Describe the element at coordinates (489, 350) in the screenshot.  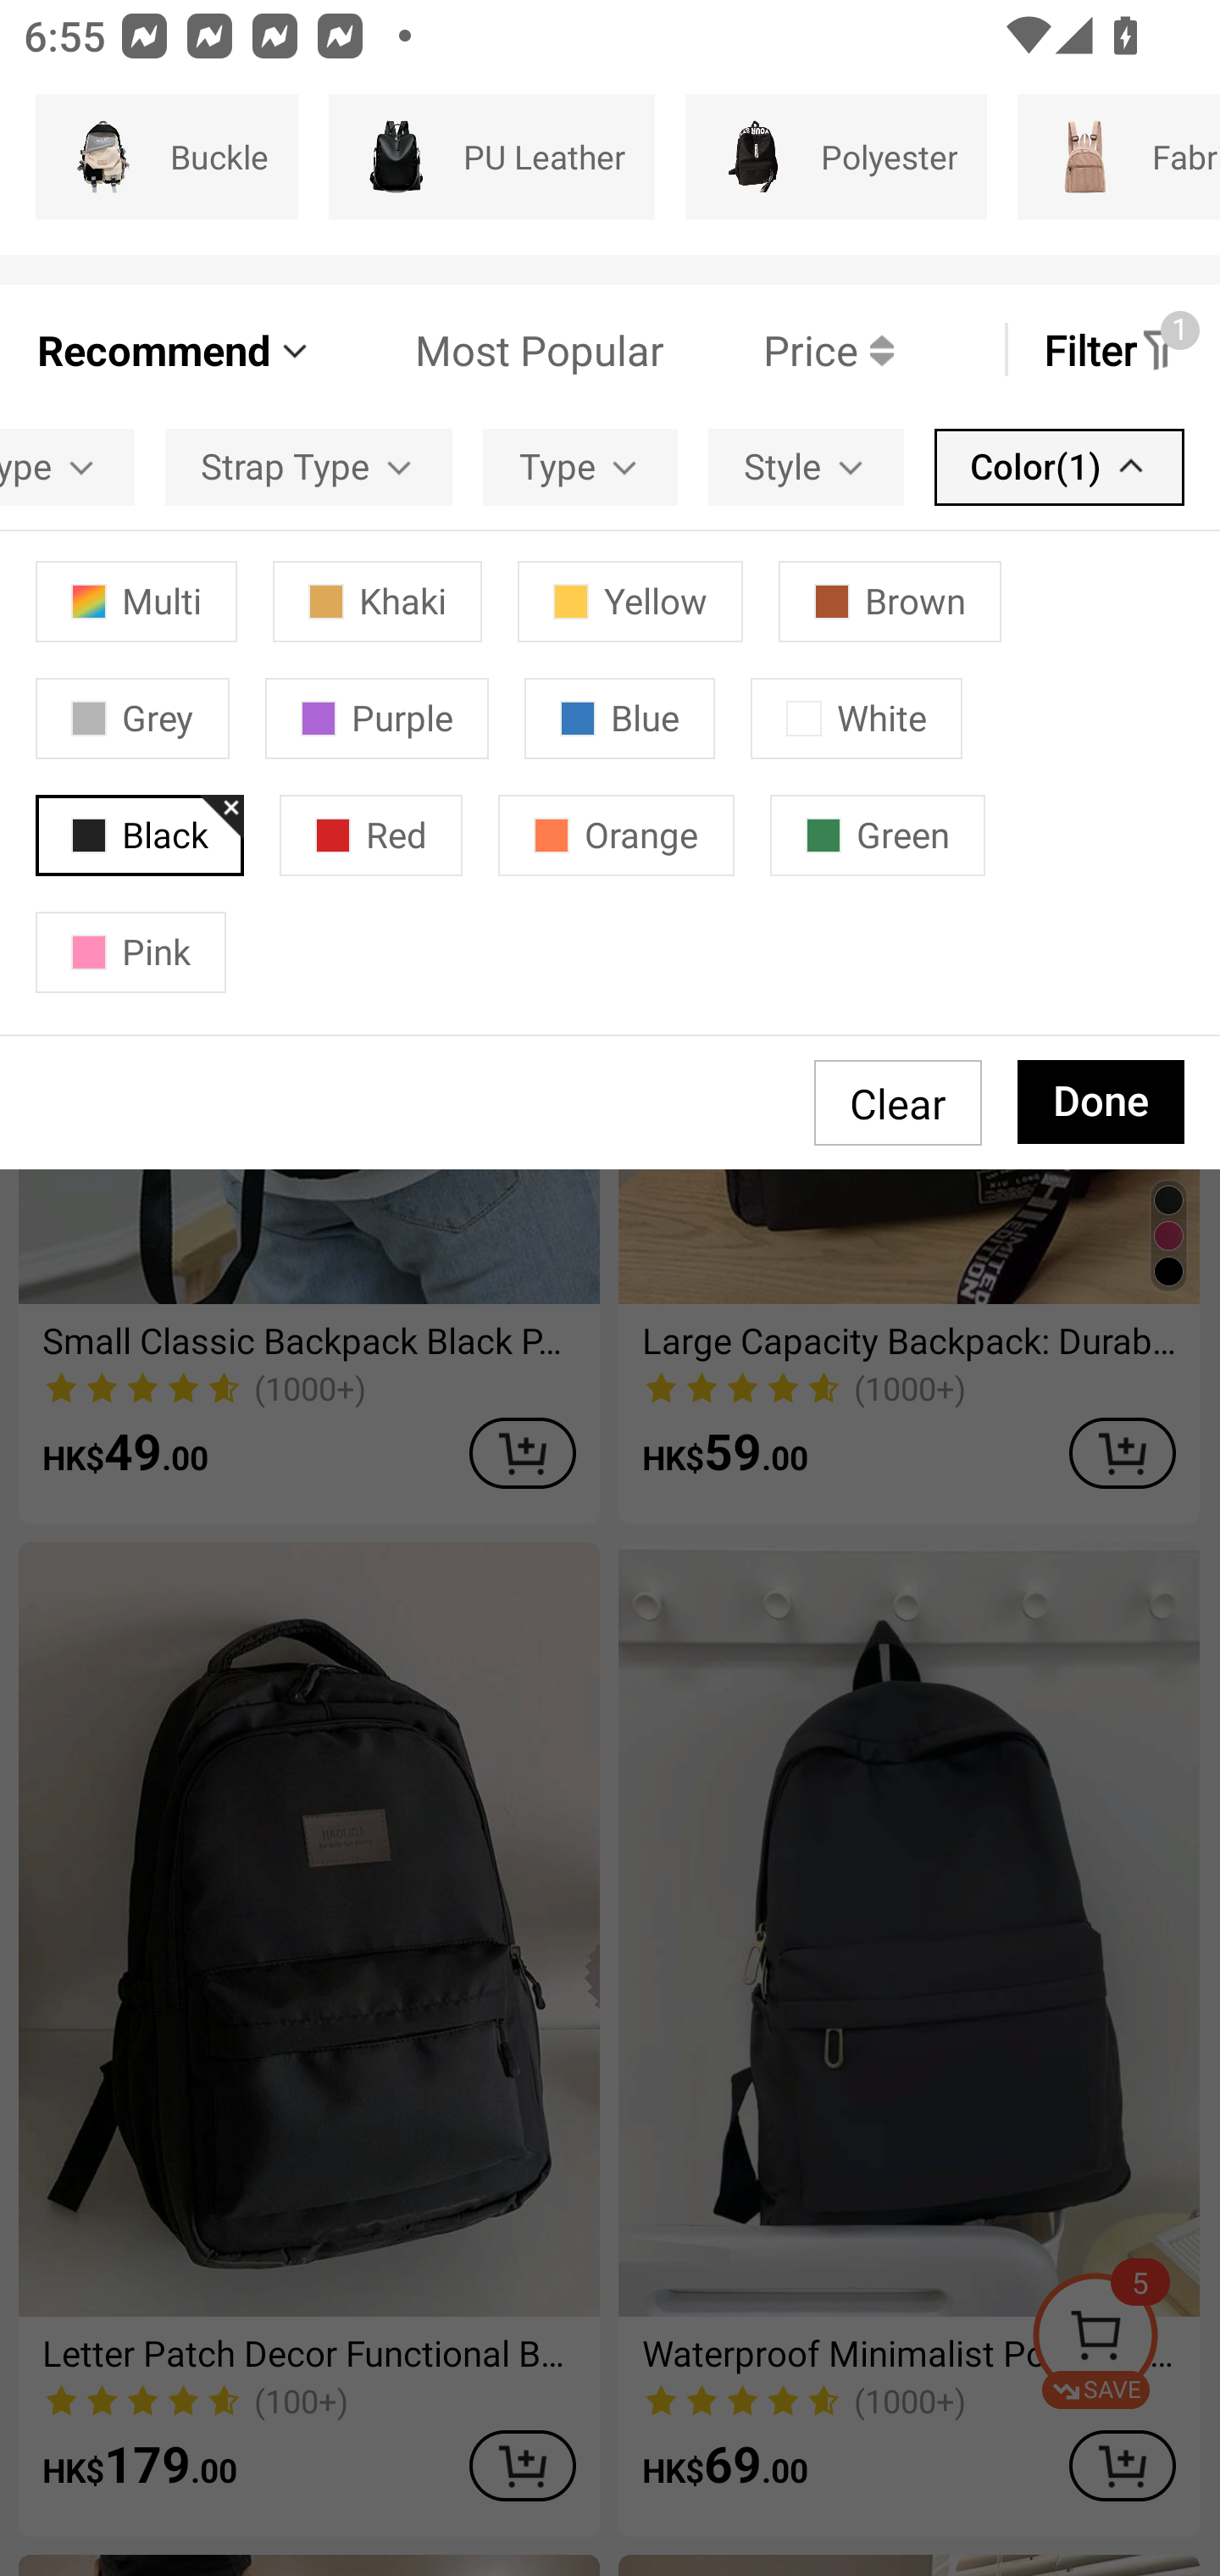
I see `Most Popular` at that location.